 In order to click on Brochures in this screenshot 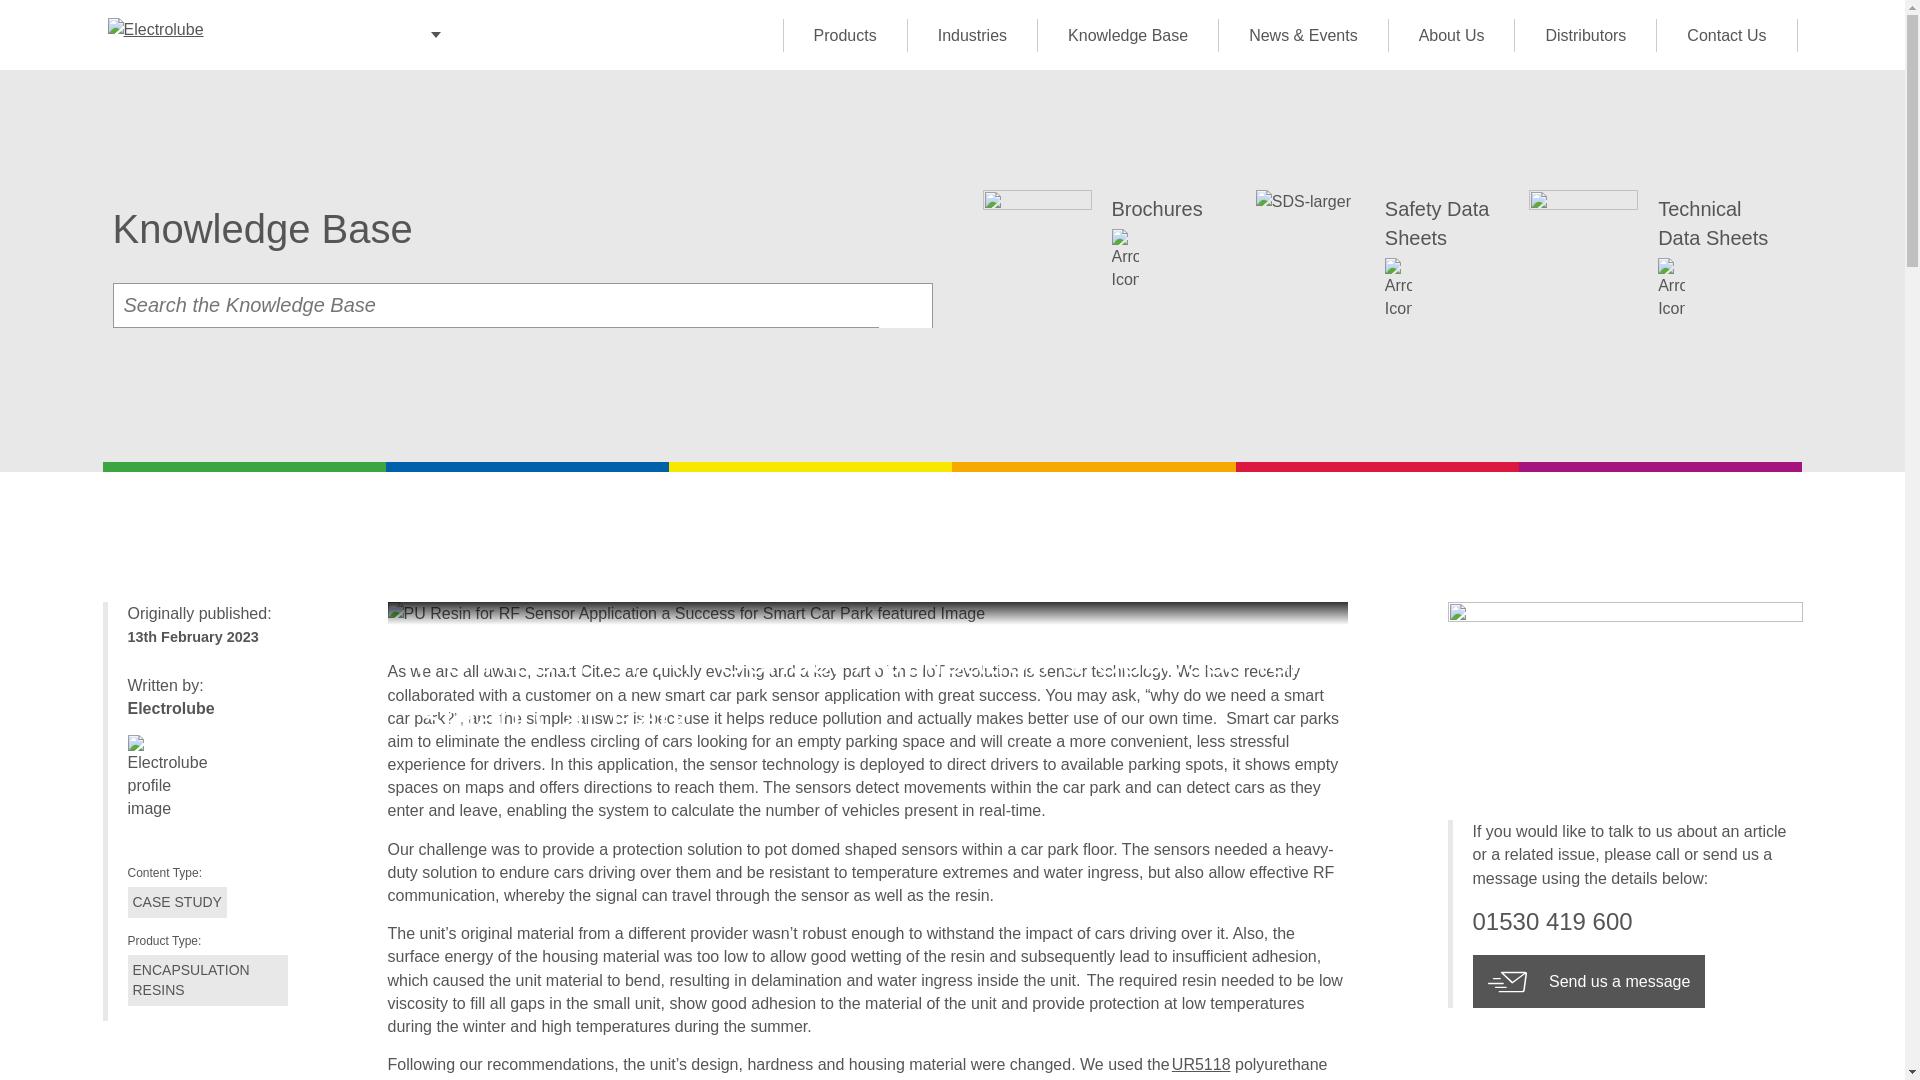, I will do `click(1108, 266)`.